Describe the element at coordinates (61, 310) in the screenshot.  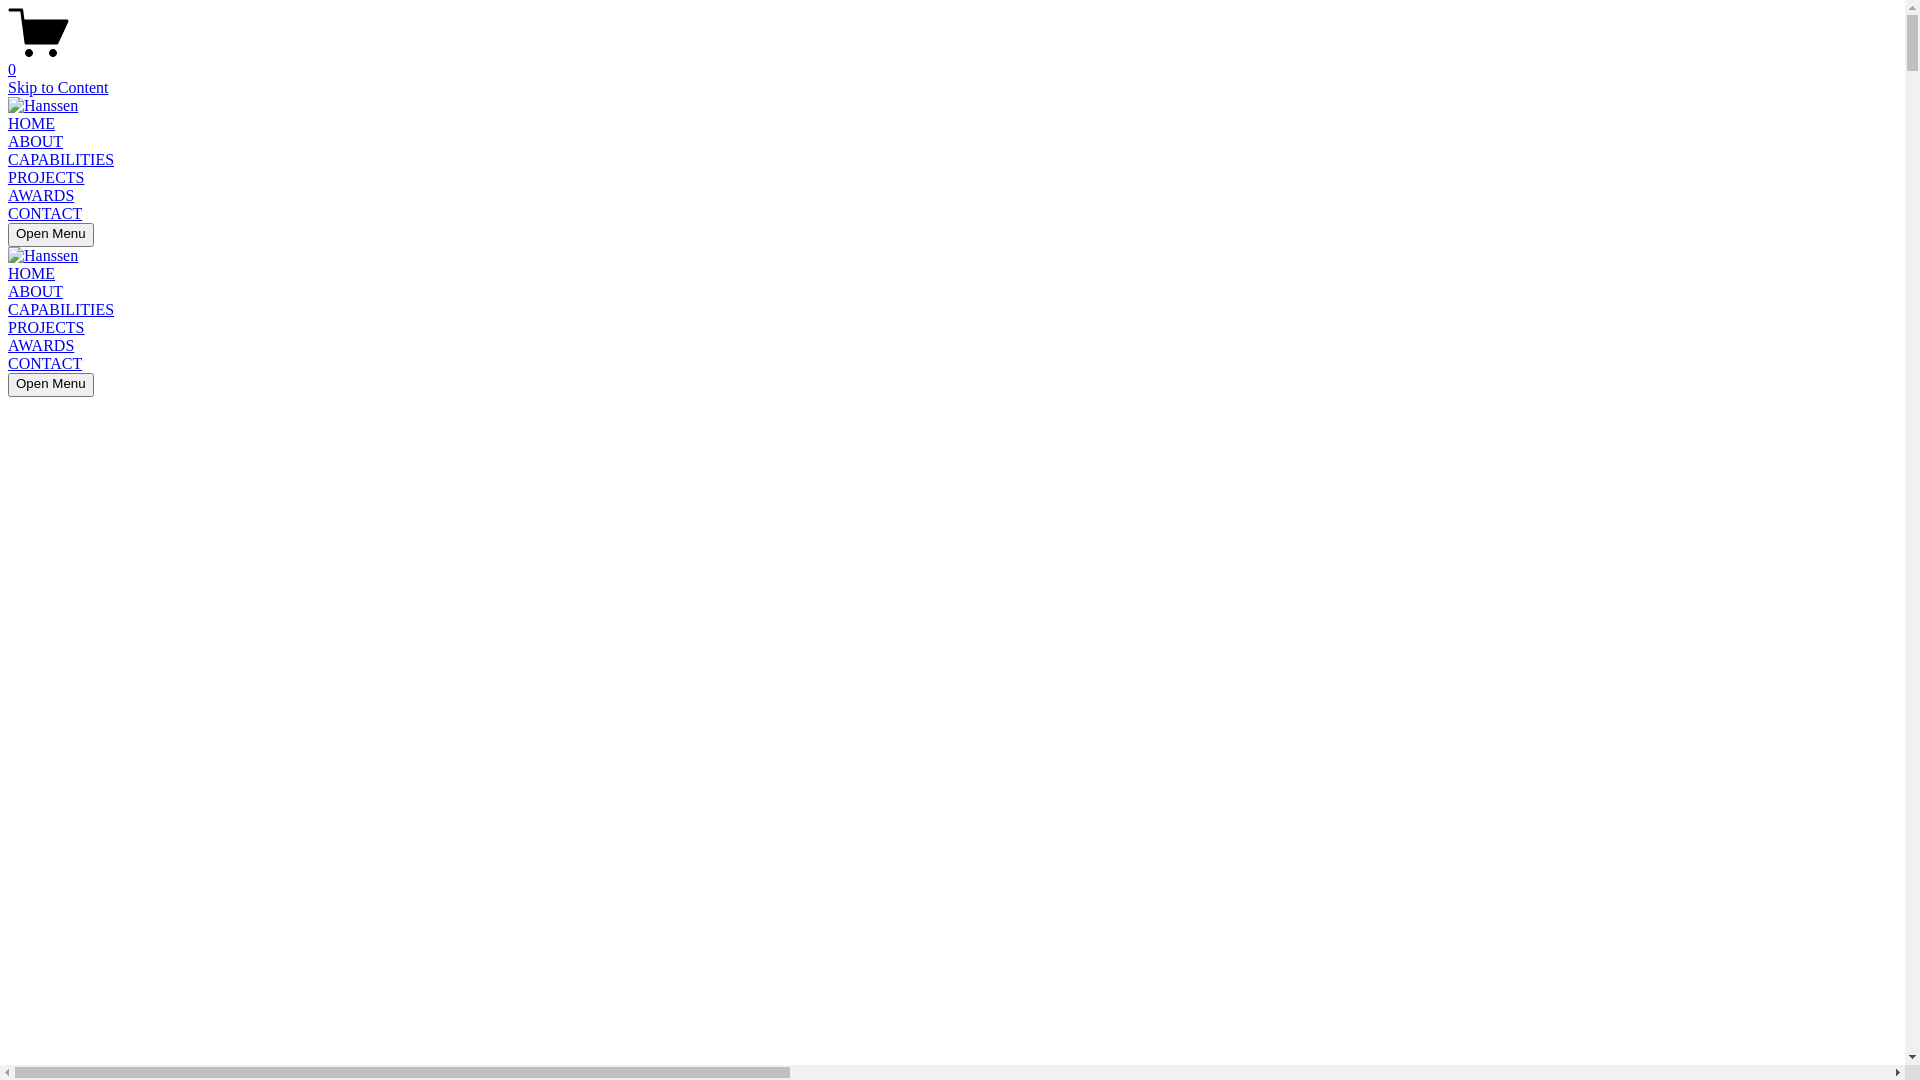
I see `CAPABILITIES` at that location.